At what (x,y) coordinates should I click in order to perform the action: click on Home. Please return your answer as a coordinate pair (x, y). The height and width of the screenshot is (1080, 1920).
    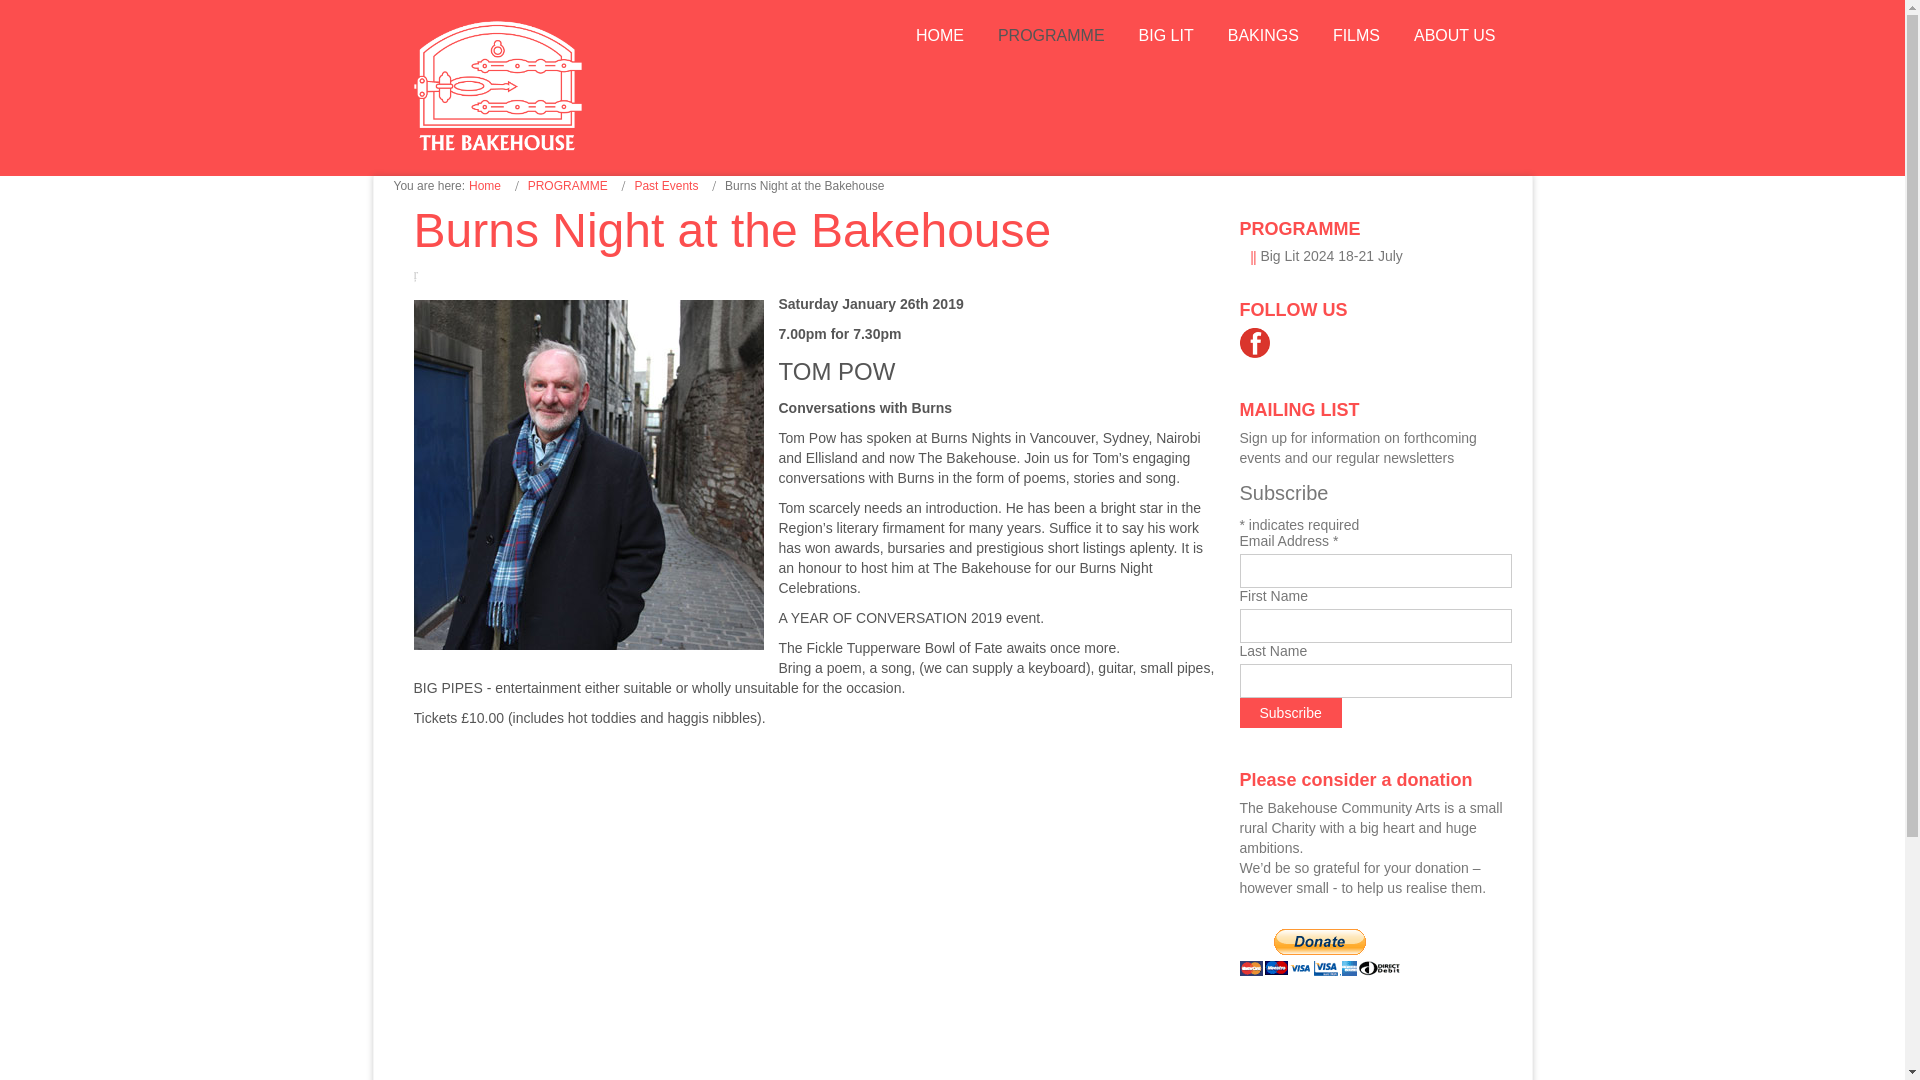
    Looking at the image, I should click on (484, 186).